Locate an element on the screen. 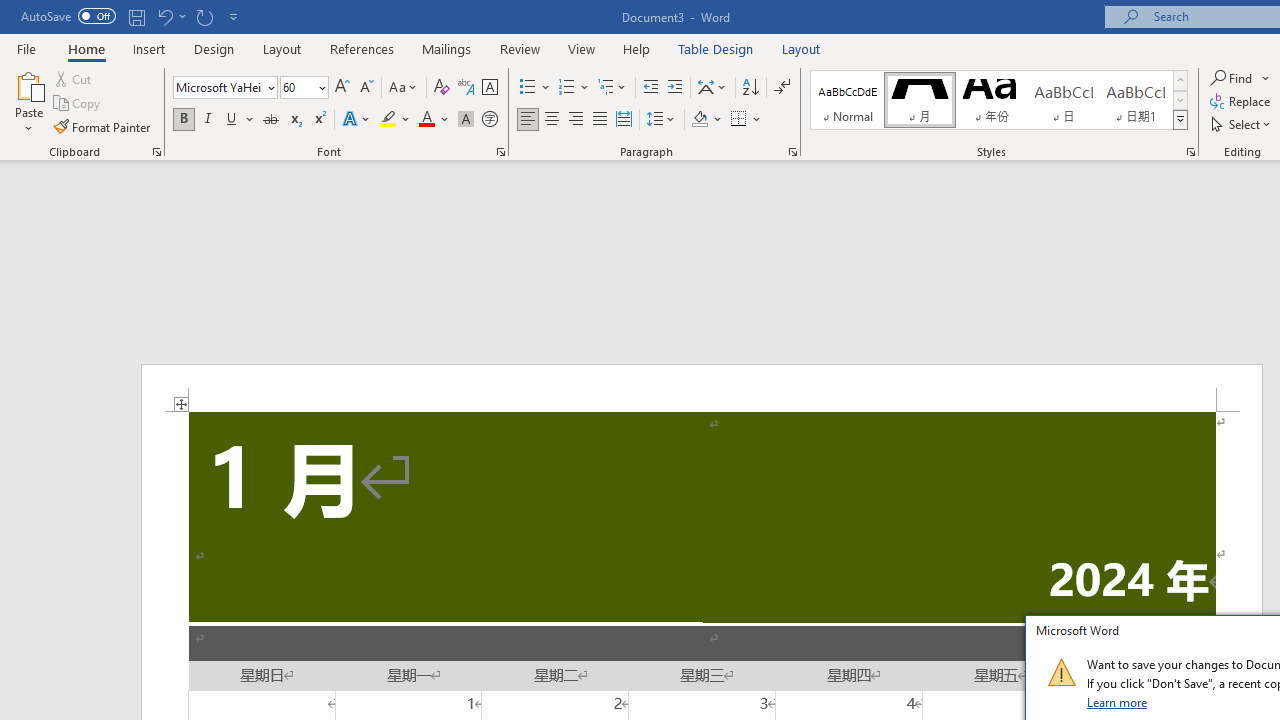 This screenshot has height=720, width=1280. AutomationID: QuickStylesGallery is located at coordinates (999, 100).